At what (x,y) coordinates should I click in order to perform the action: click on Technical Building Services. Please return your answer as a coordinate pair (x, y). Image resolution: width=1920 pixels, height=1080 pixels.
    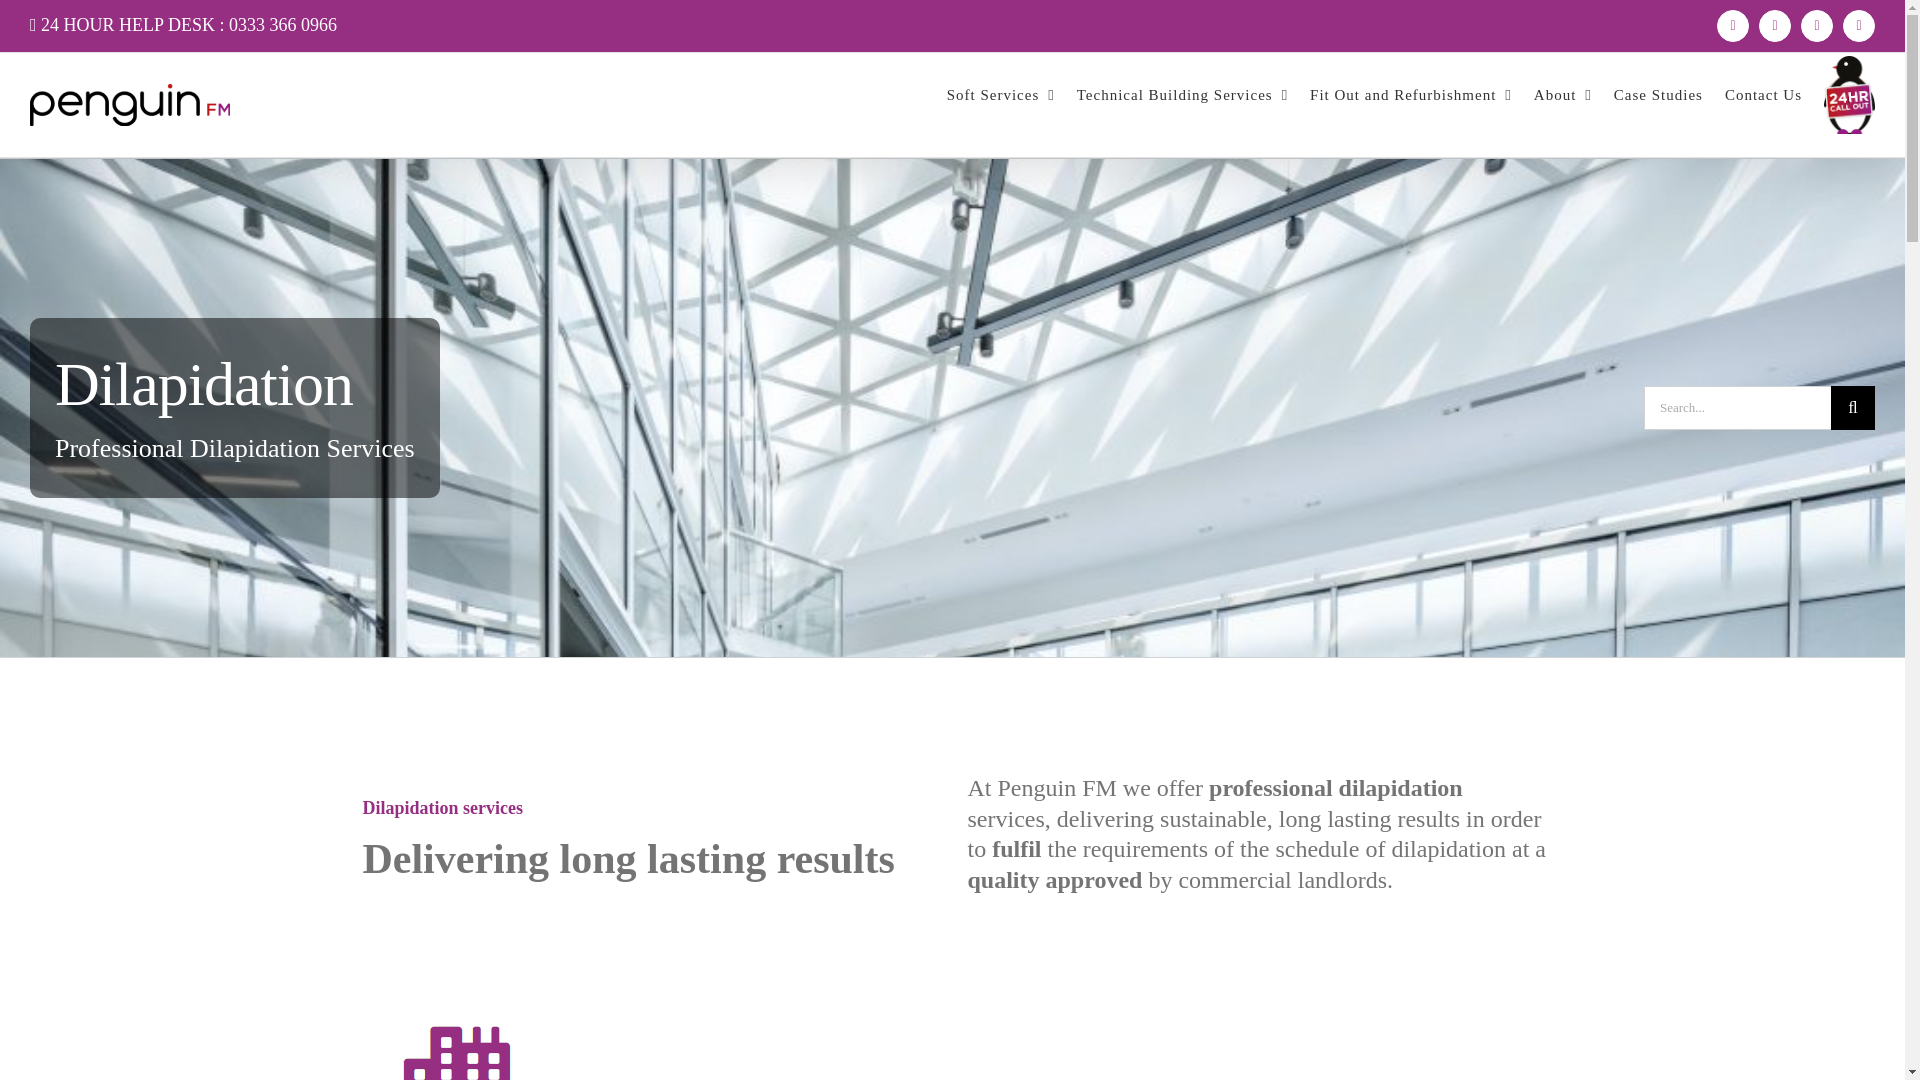
    Looking at the image, I should click on (1182, 94).